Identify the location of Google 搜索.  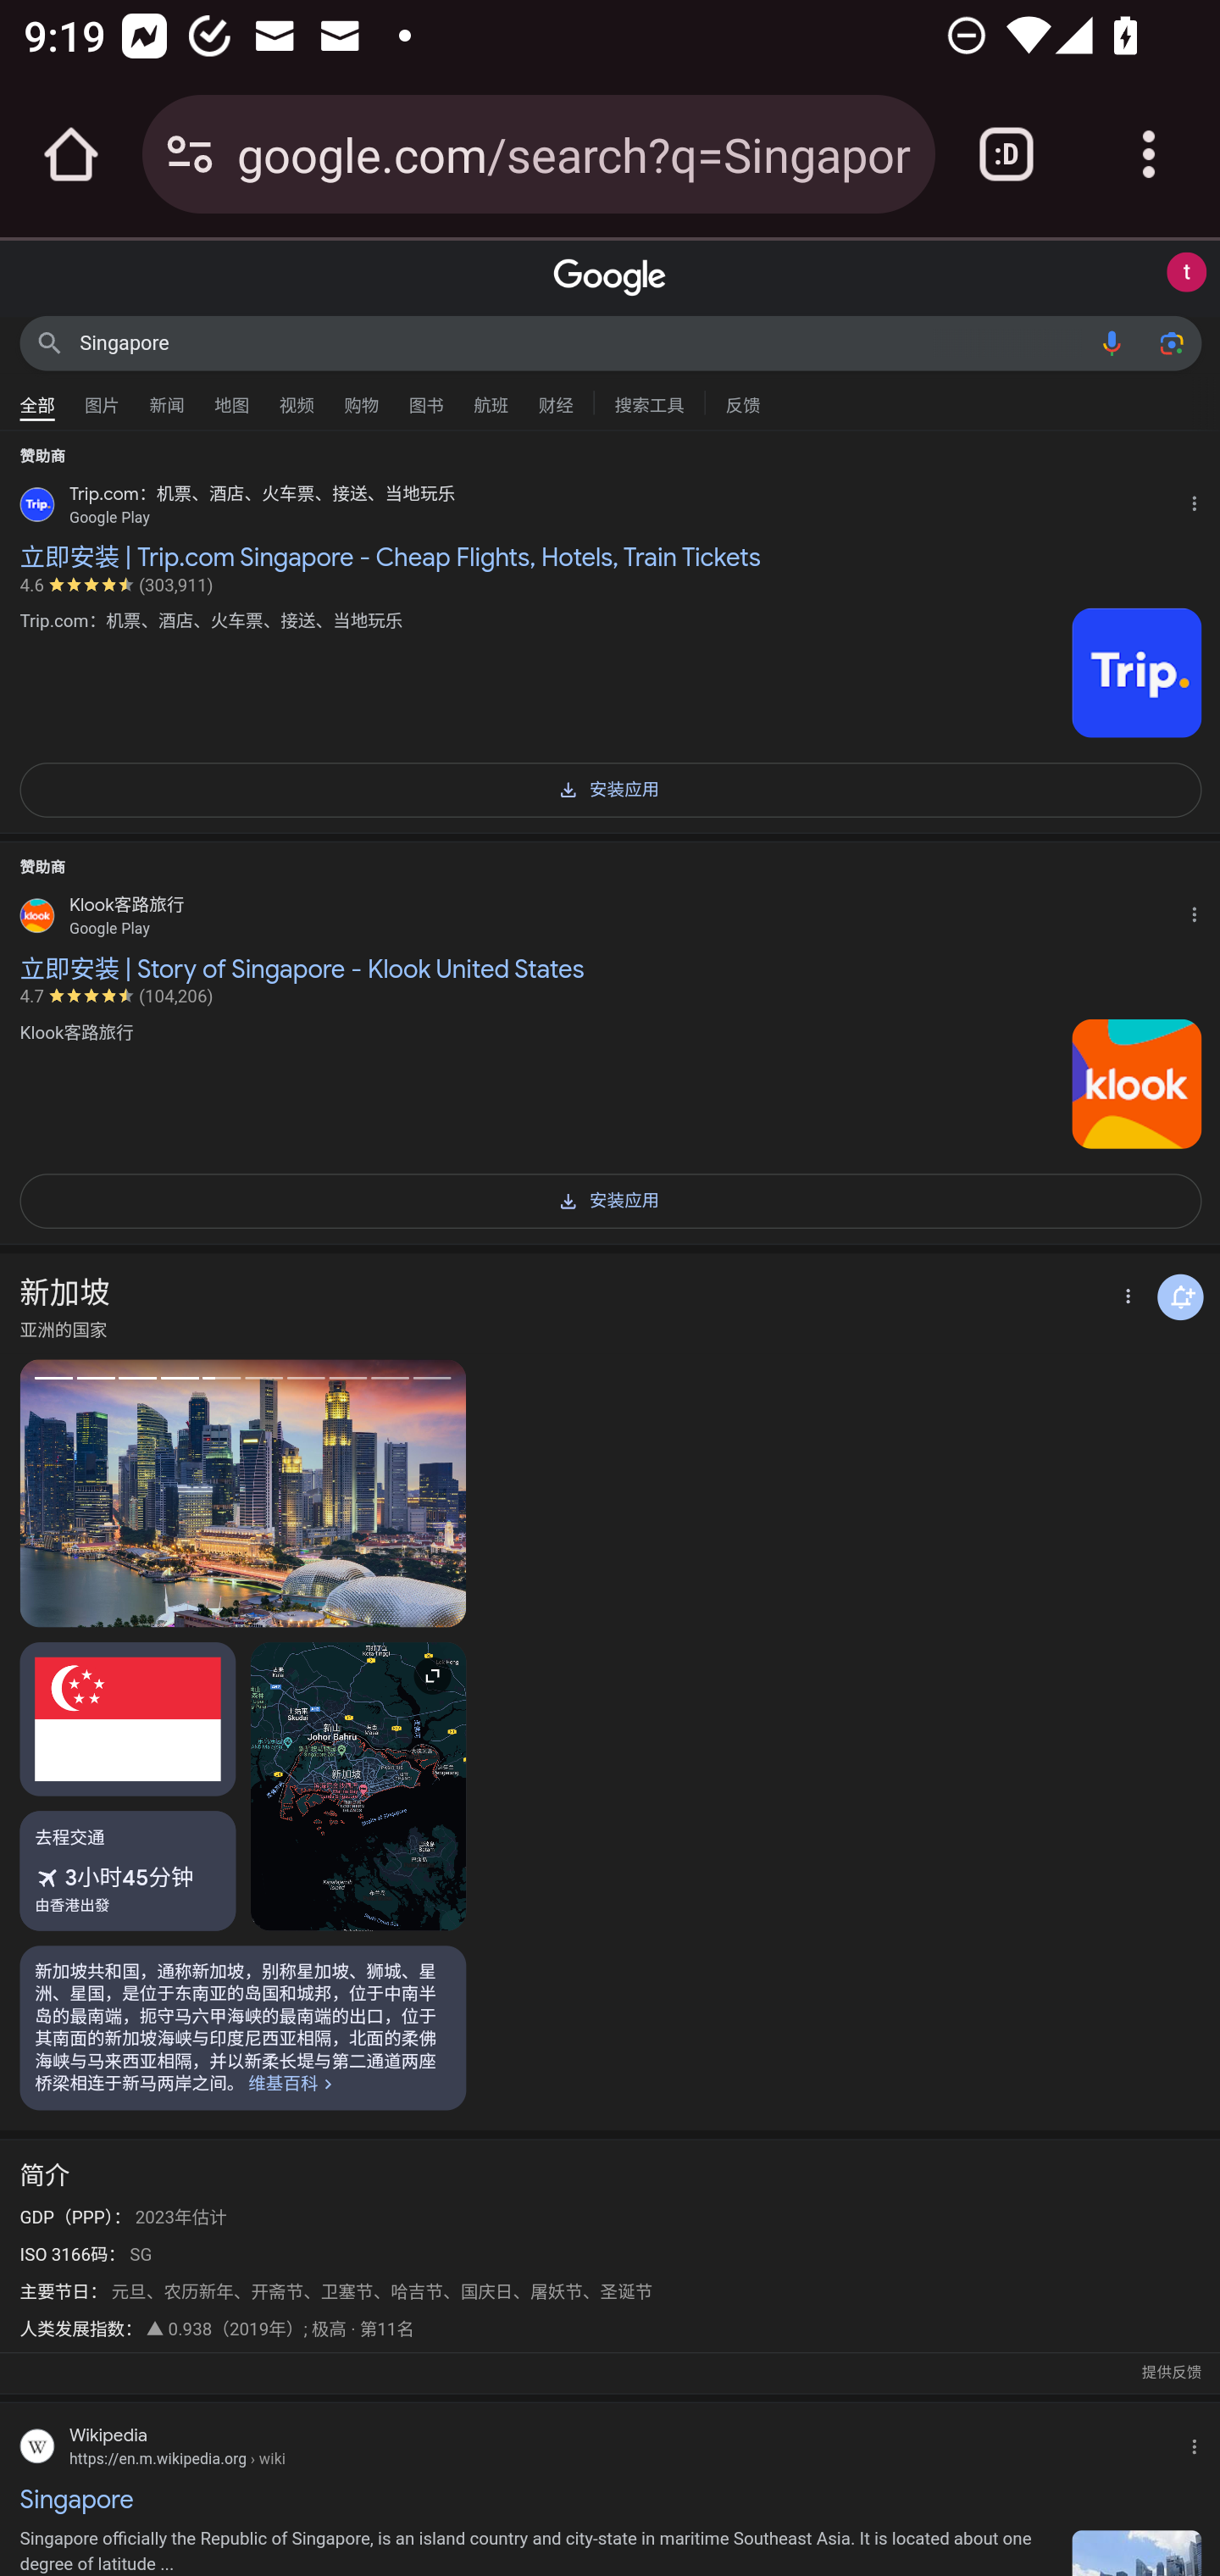
(49, 342).